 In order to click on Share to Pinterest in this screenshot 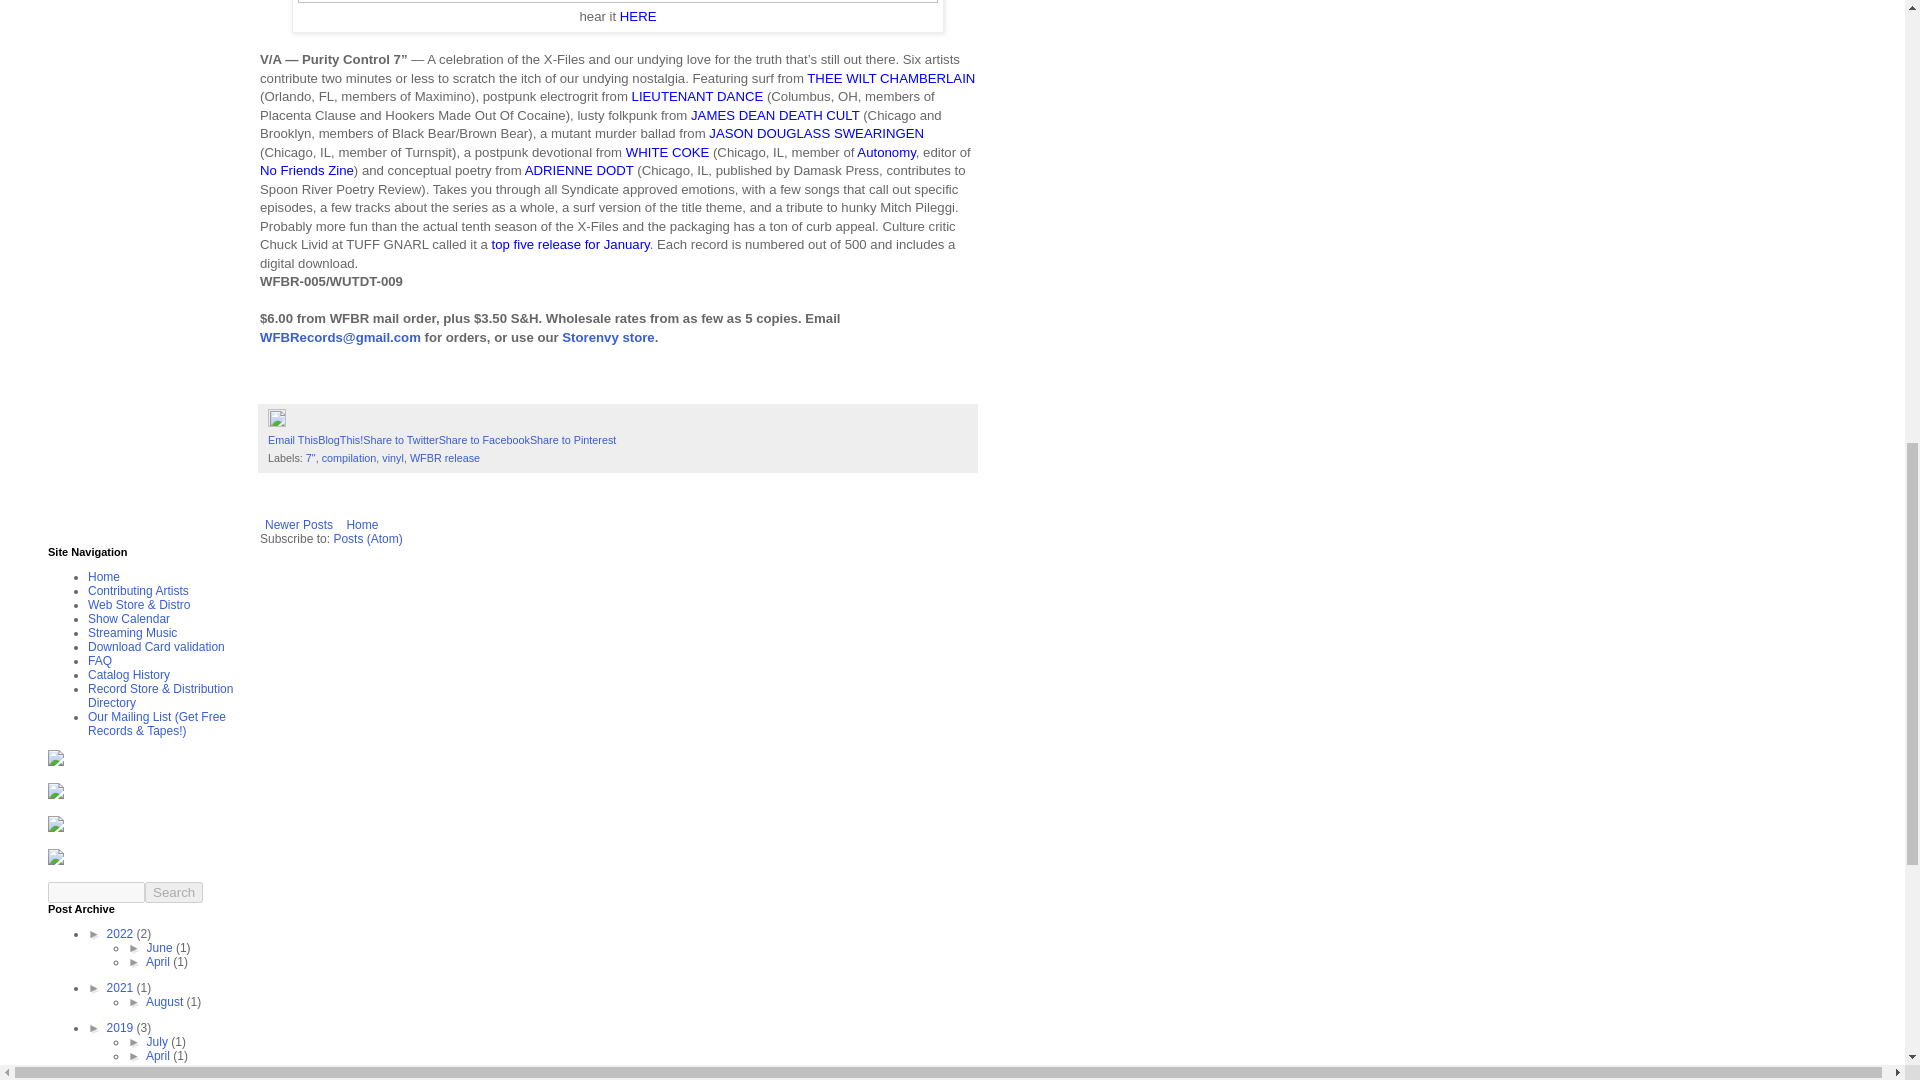, I will do `click(572, 440)`.